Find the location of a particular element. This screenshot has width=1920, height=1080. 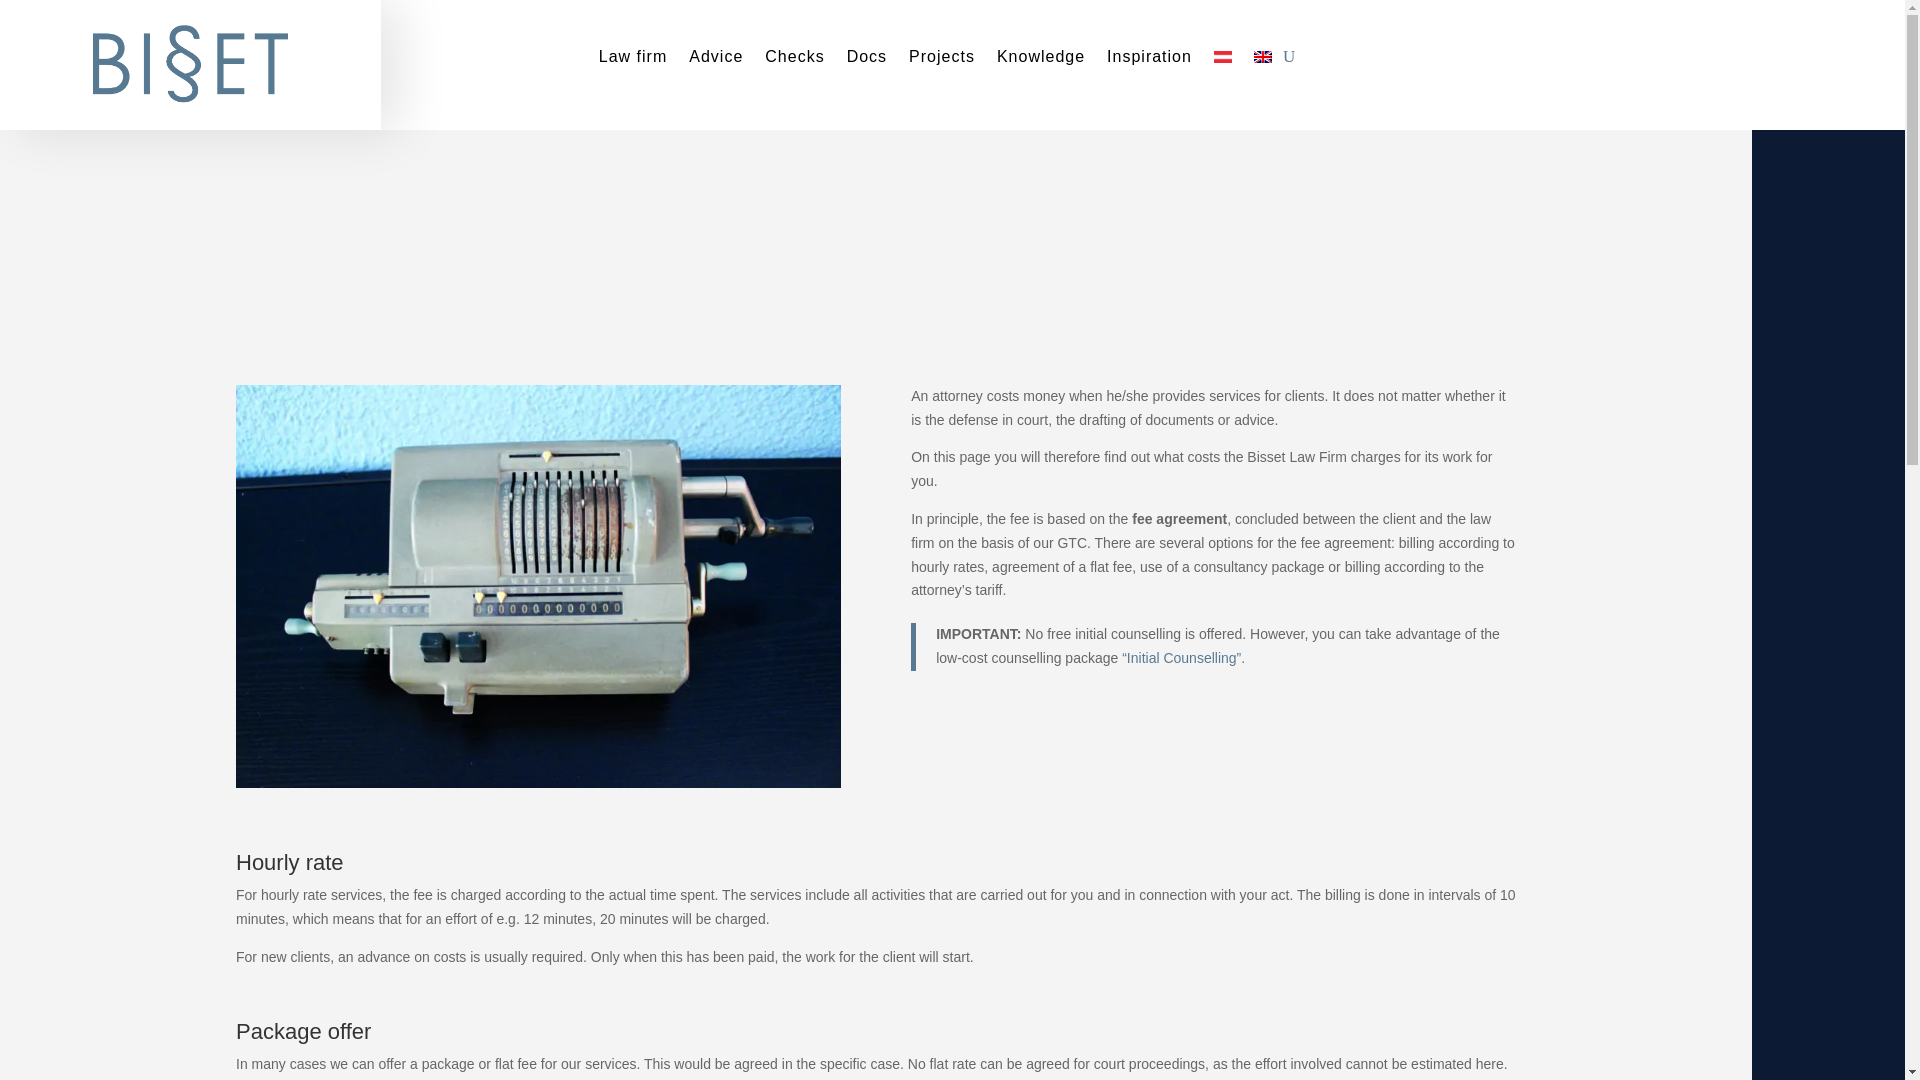

Checks is located at coordinates (794, 60).